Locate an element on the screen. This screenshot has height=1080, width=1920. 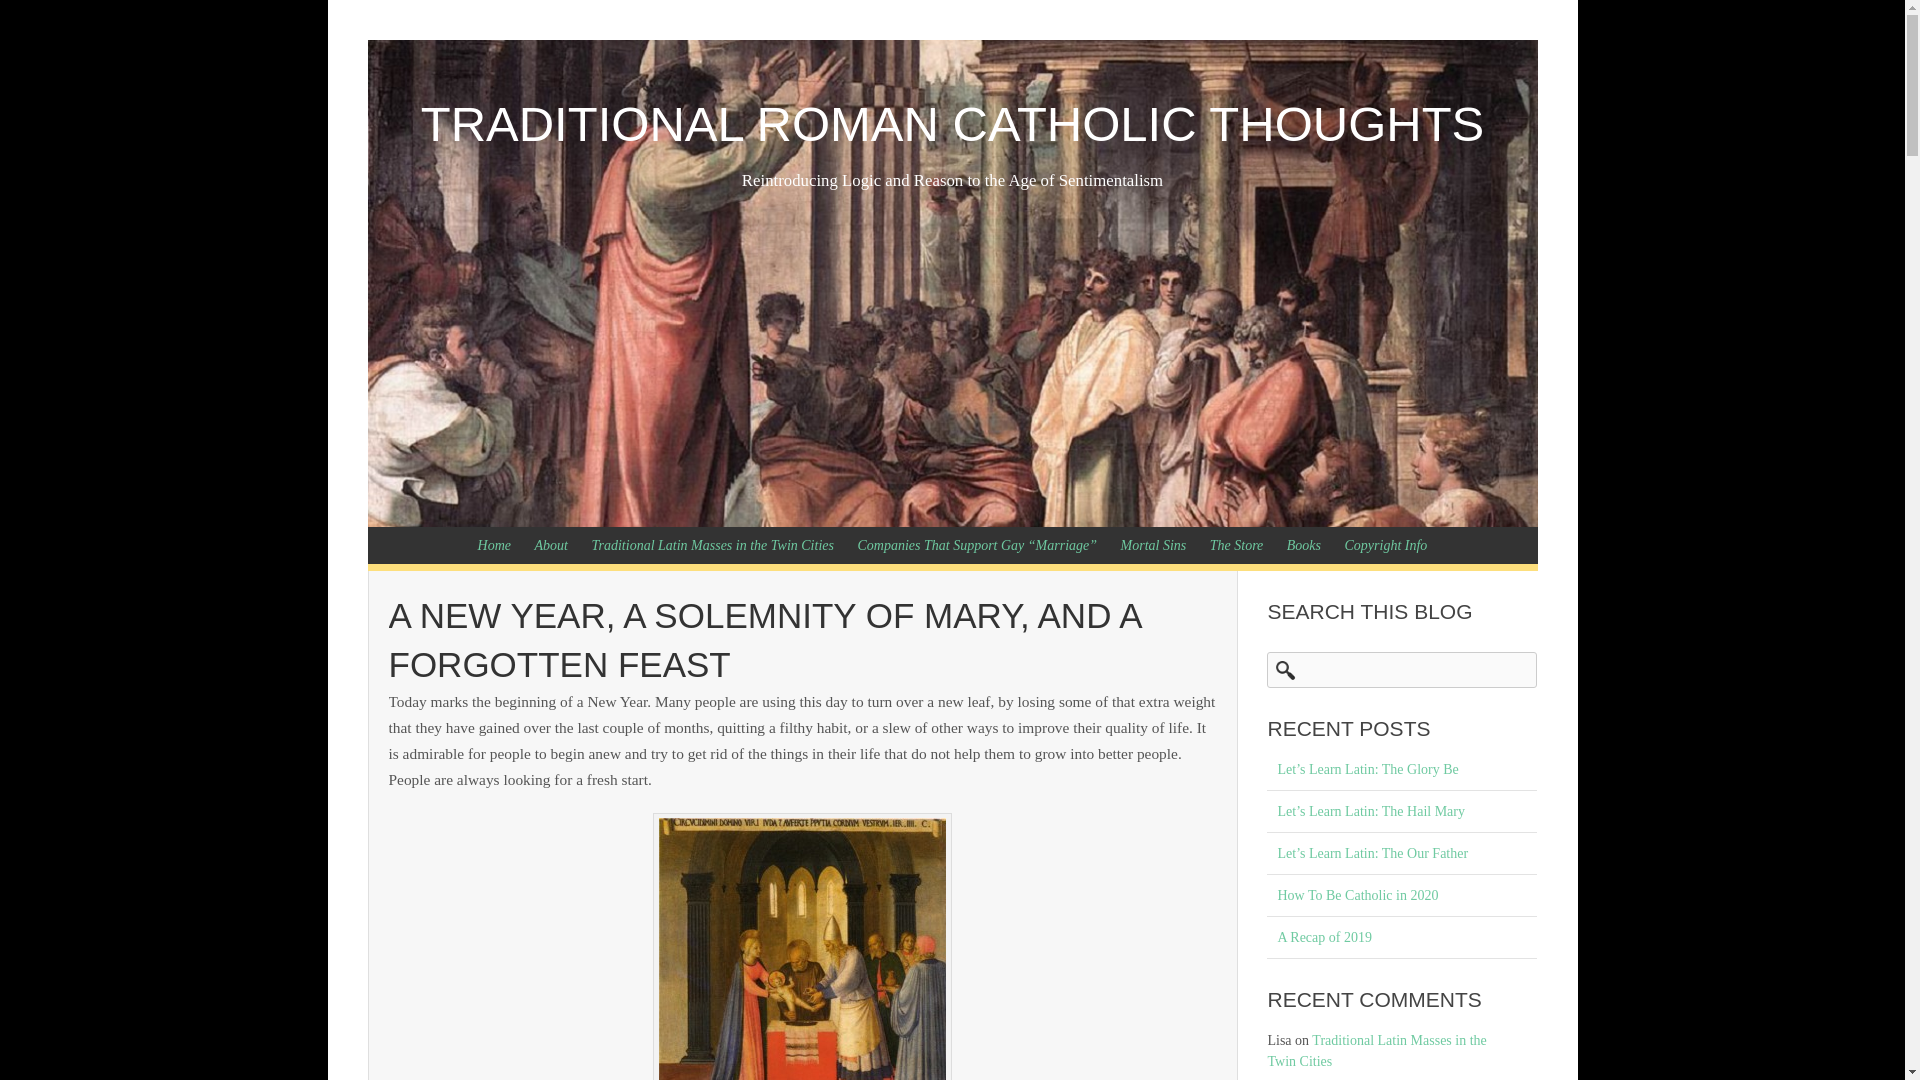
Mortal Sins is located at coordinates (1154, 545).